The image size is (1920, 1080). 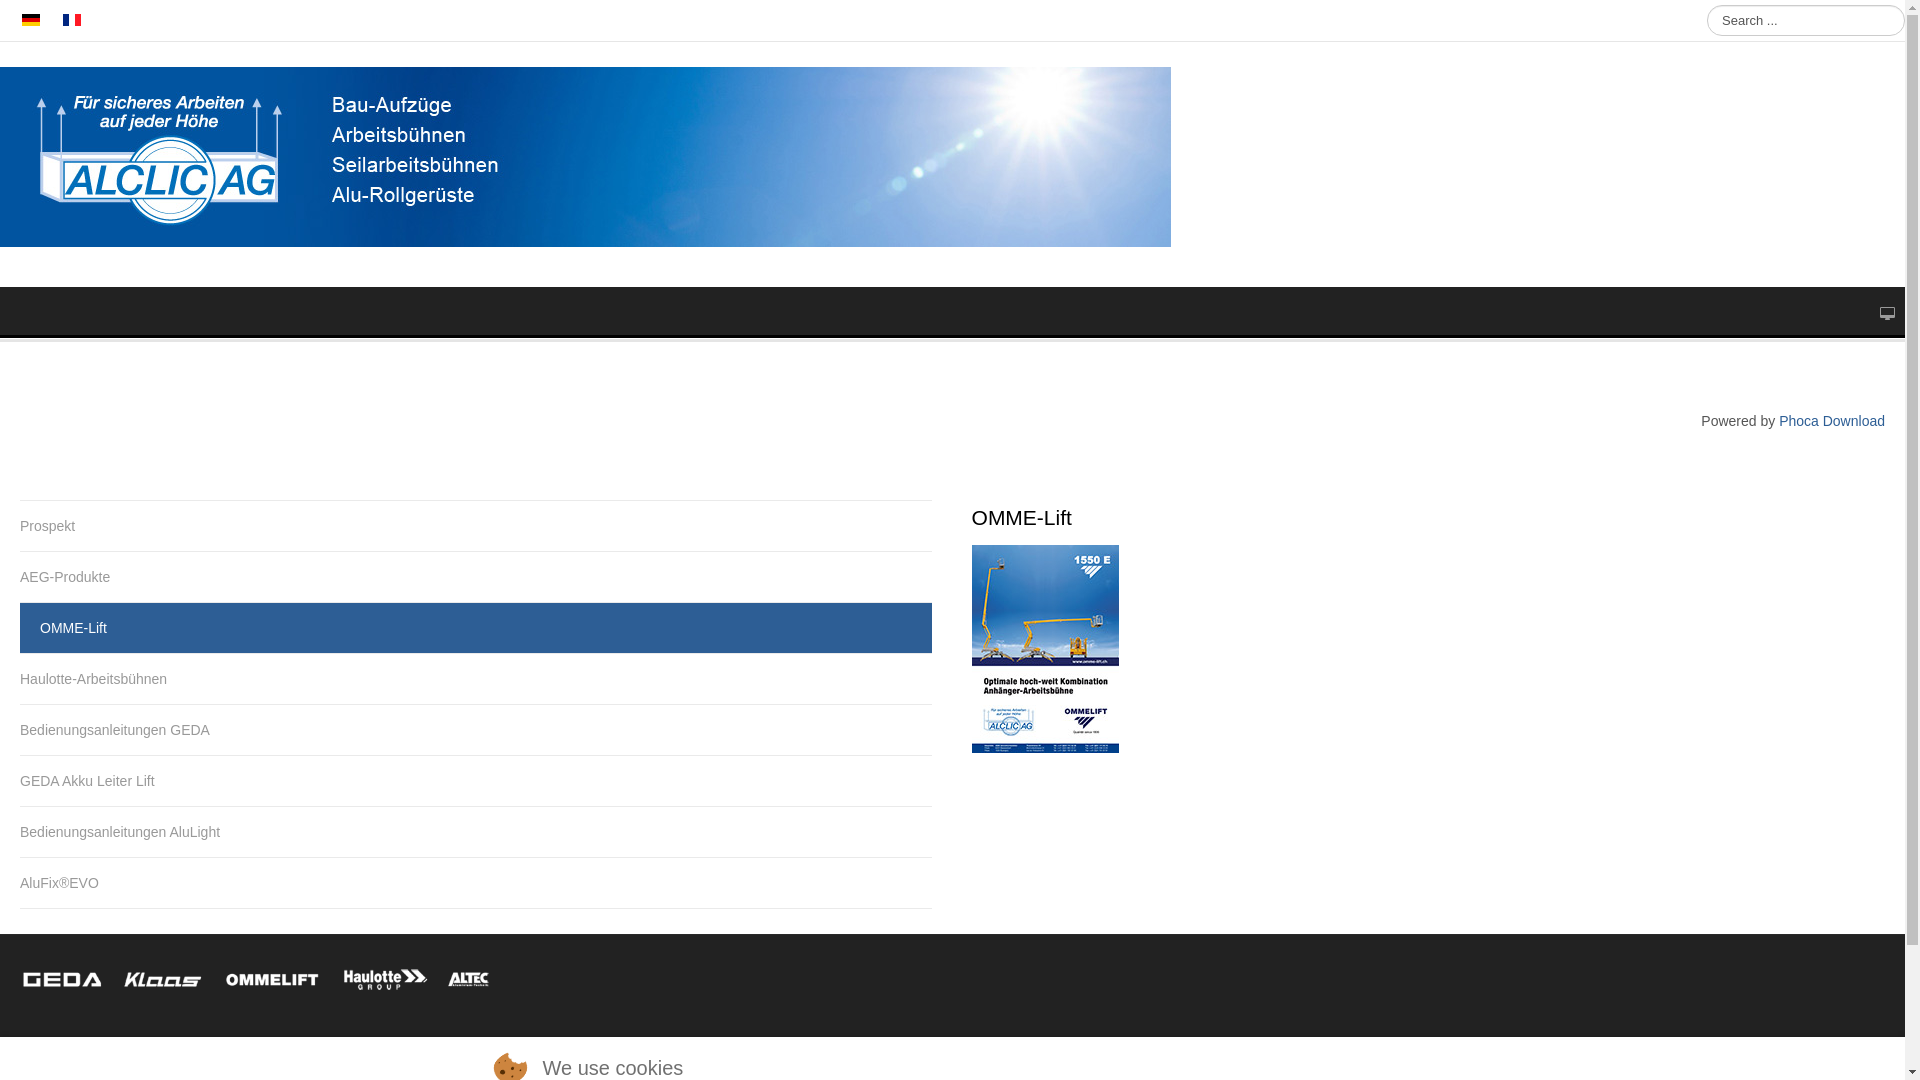 What do you see at coordinates (31, 20) in the screenshot?
I see `Deutsch` at bounding box center [31, 20].